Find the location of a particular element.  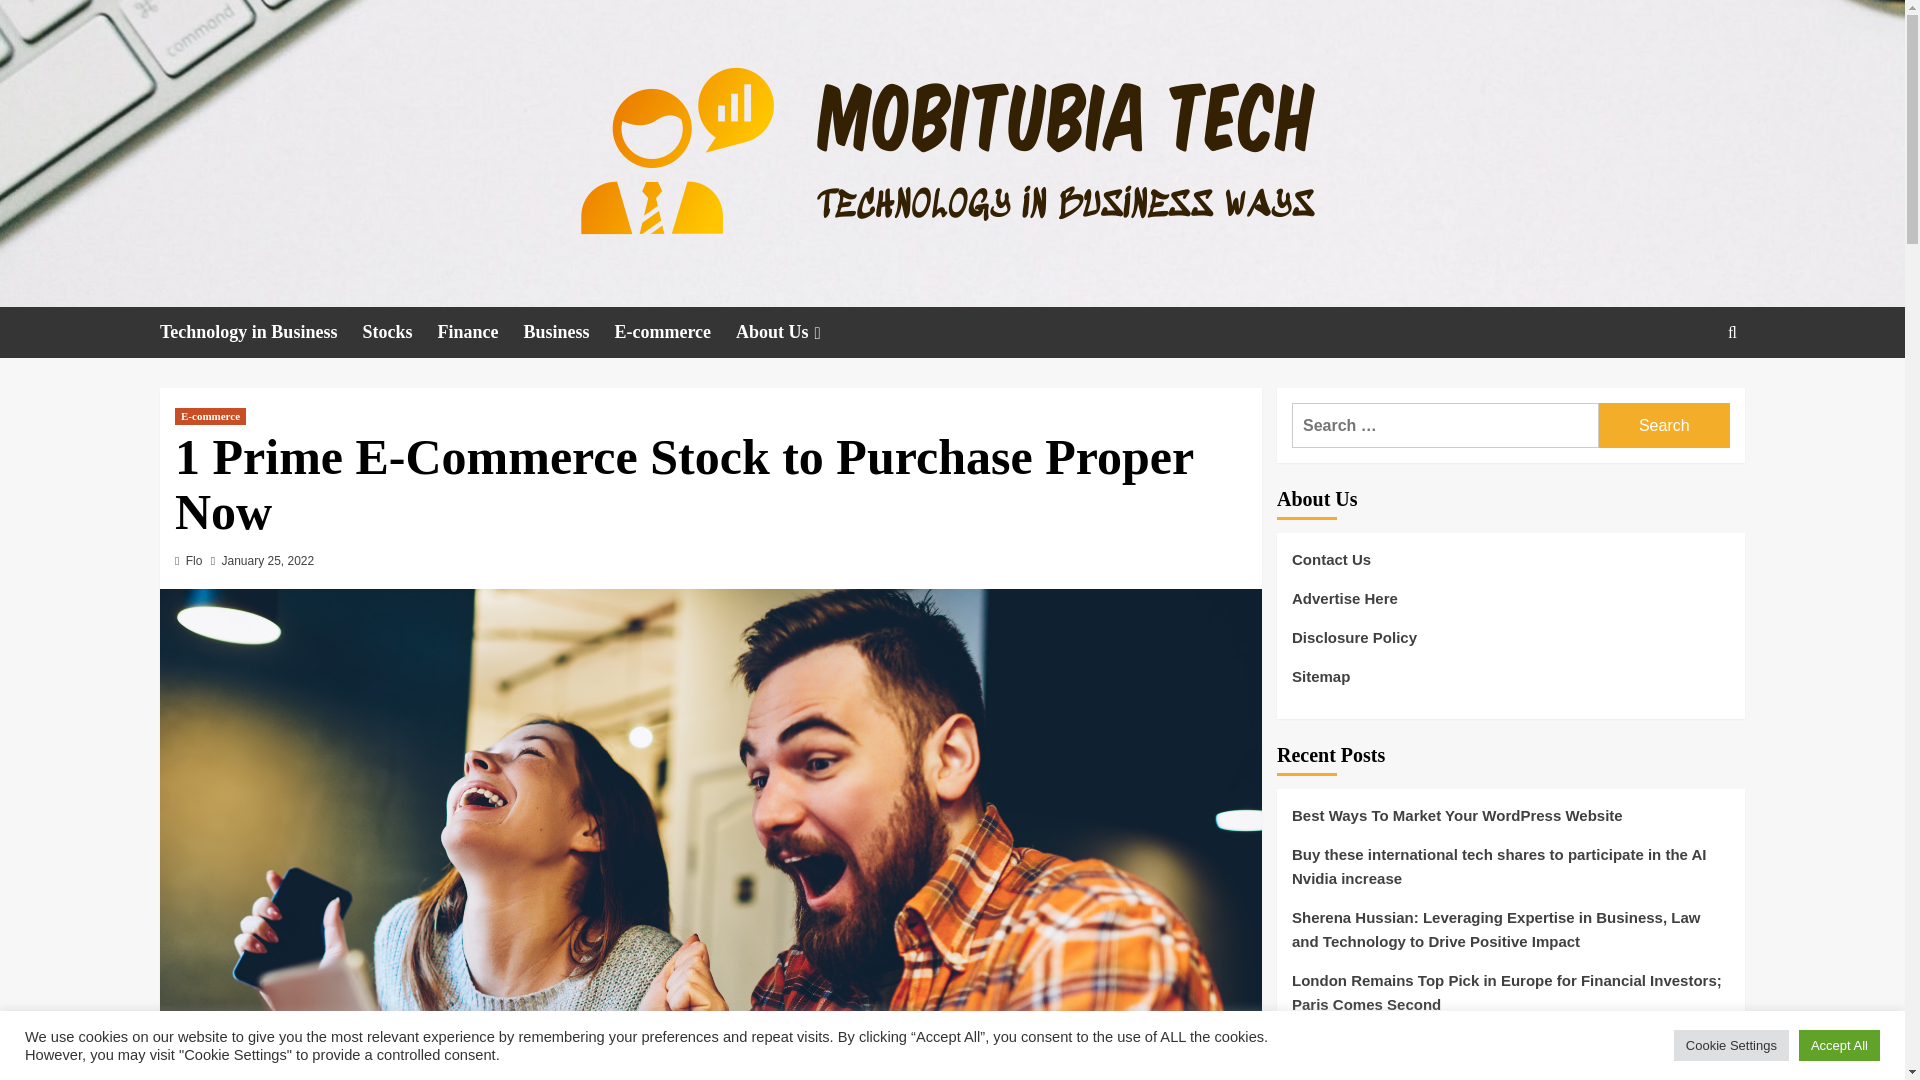

Search is located at coordinates (1664, 425).